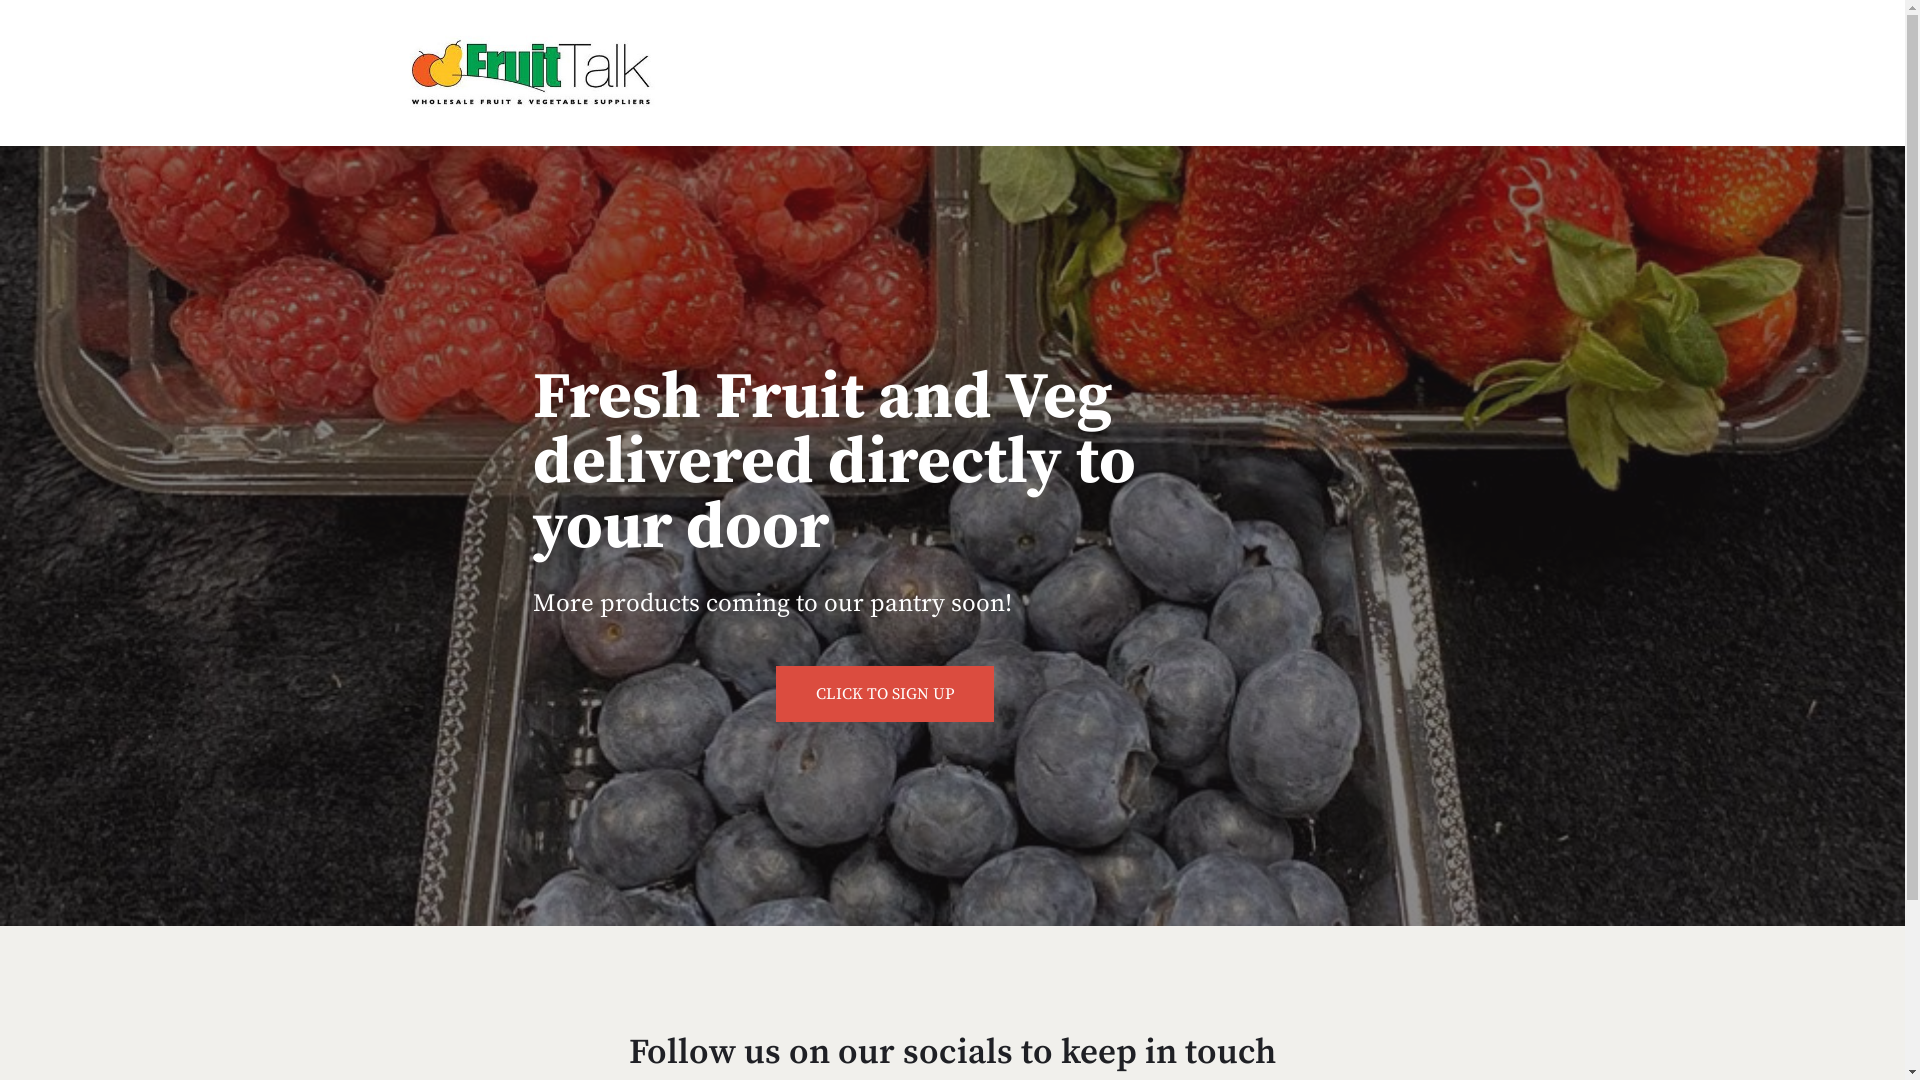 This screenshot has height=1080, width=1920. I want to click on CLICK TO SIGN UP, so click(885, 694).